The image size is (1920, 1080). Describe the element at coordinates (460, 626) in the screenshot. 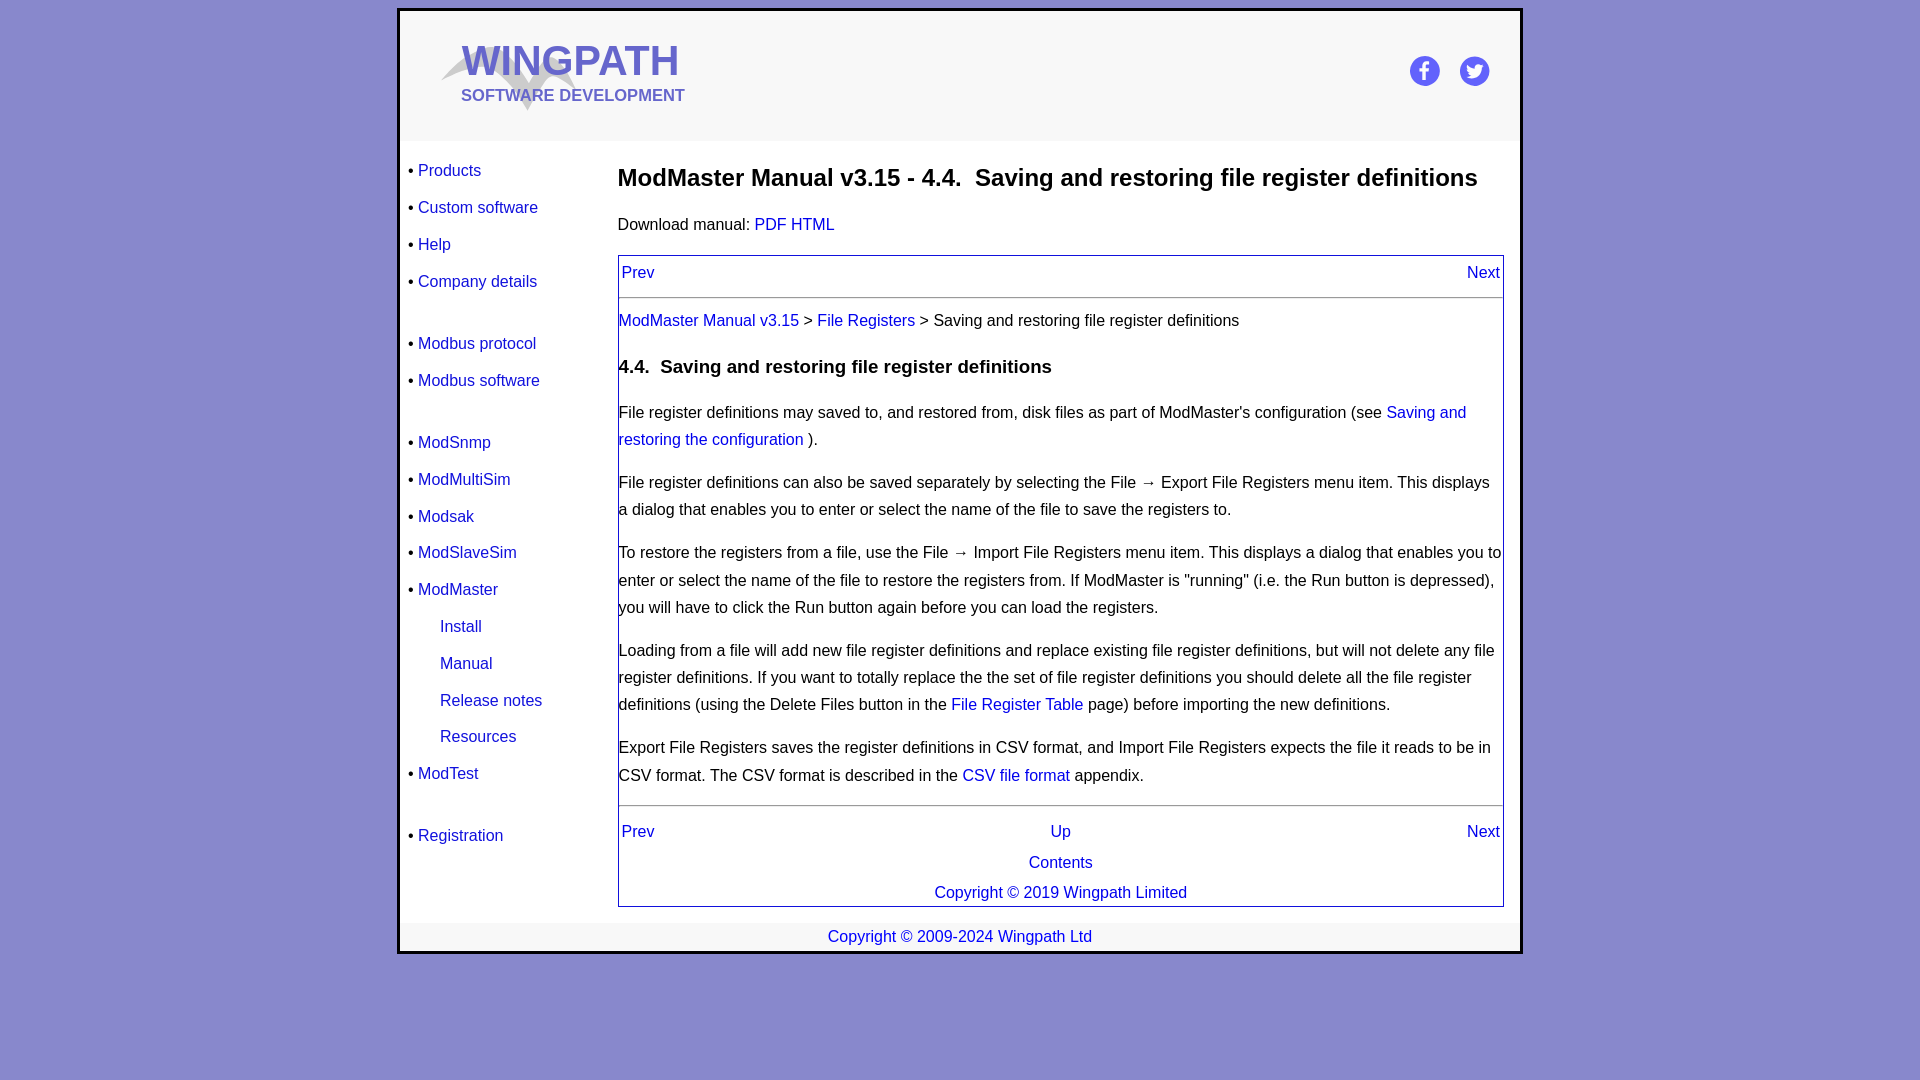

I see `Installing and running ModMaster` at that location.